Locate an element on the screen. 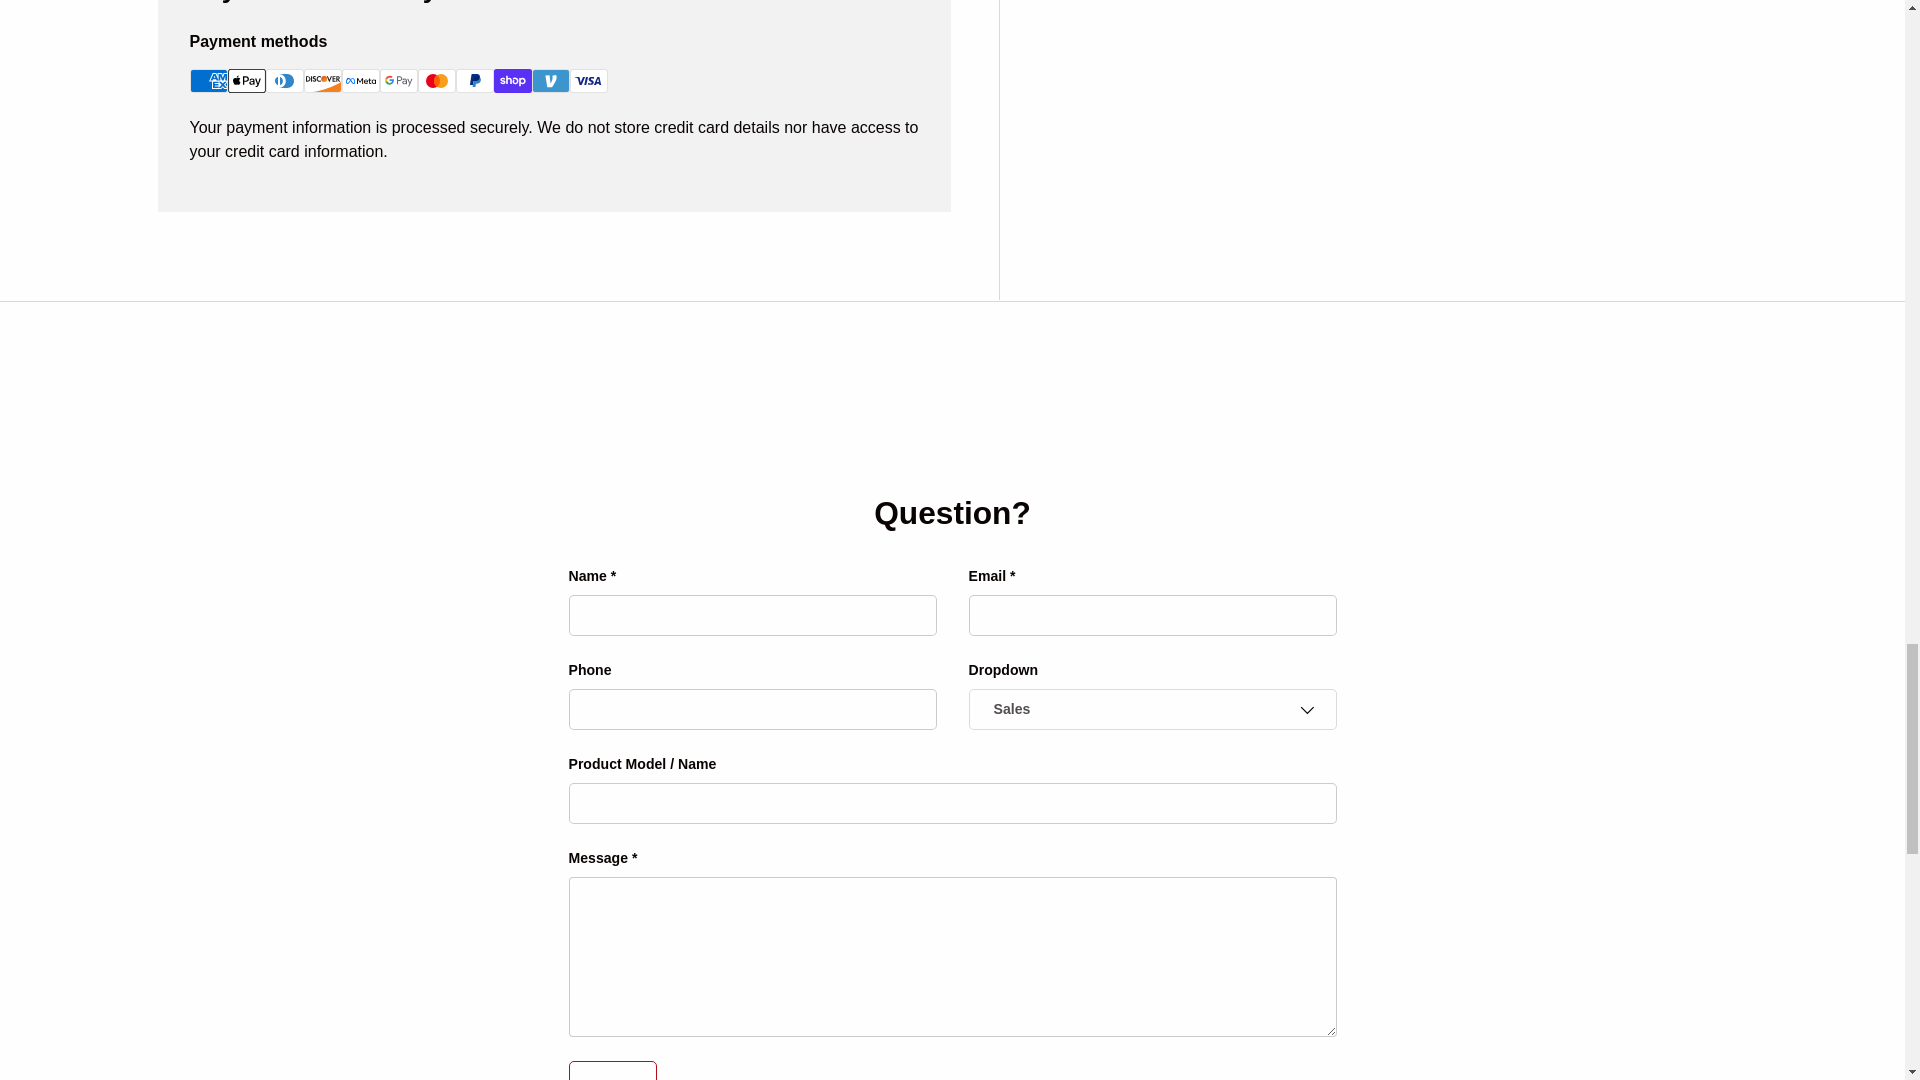 This screenshot has width=1920, height=1080. Meta Pay is located at coordinates (360, 80).